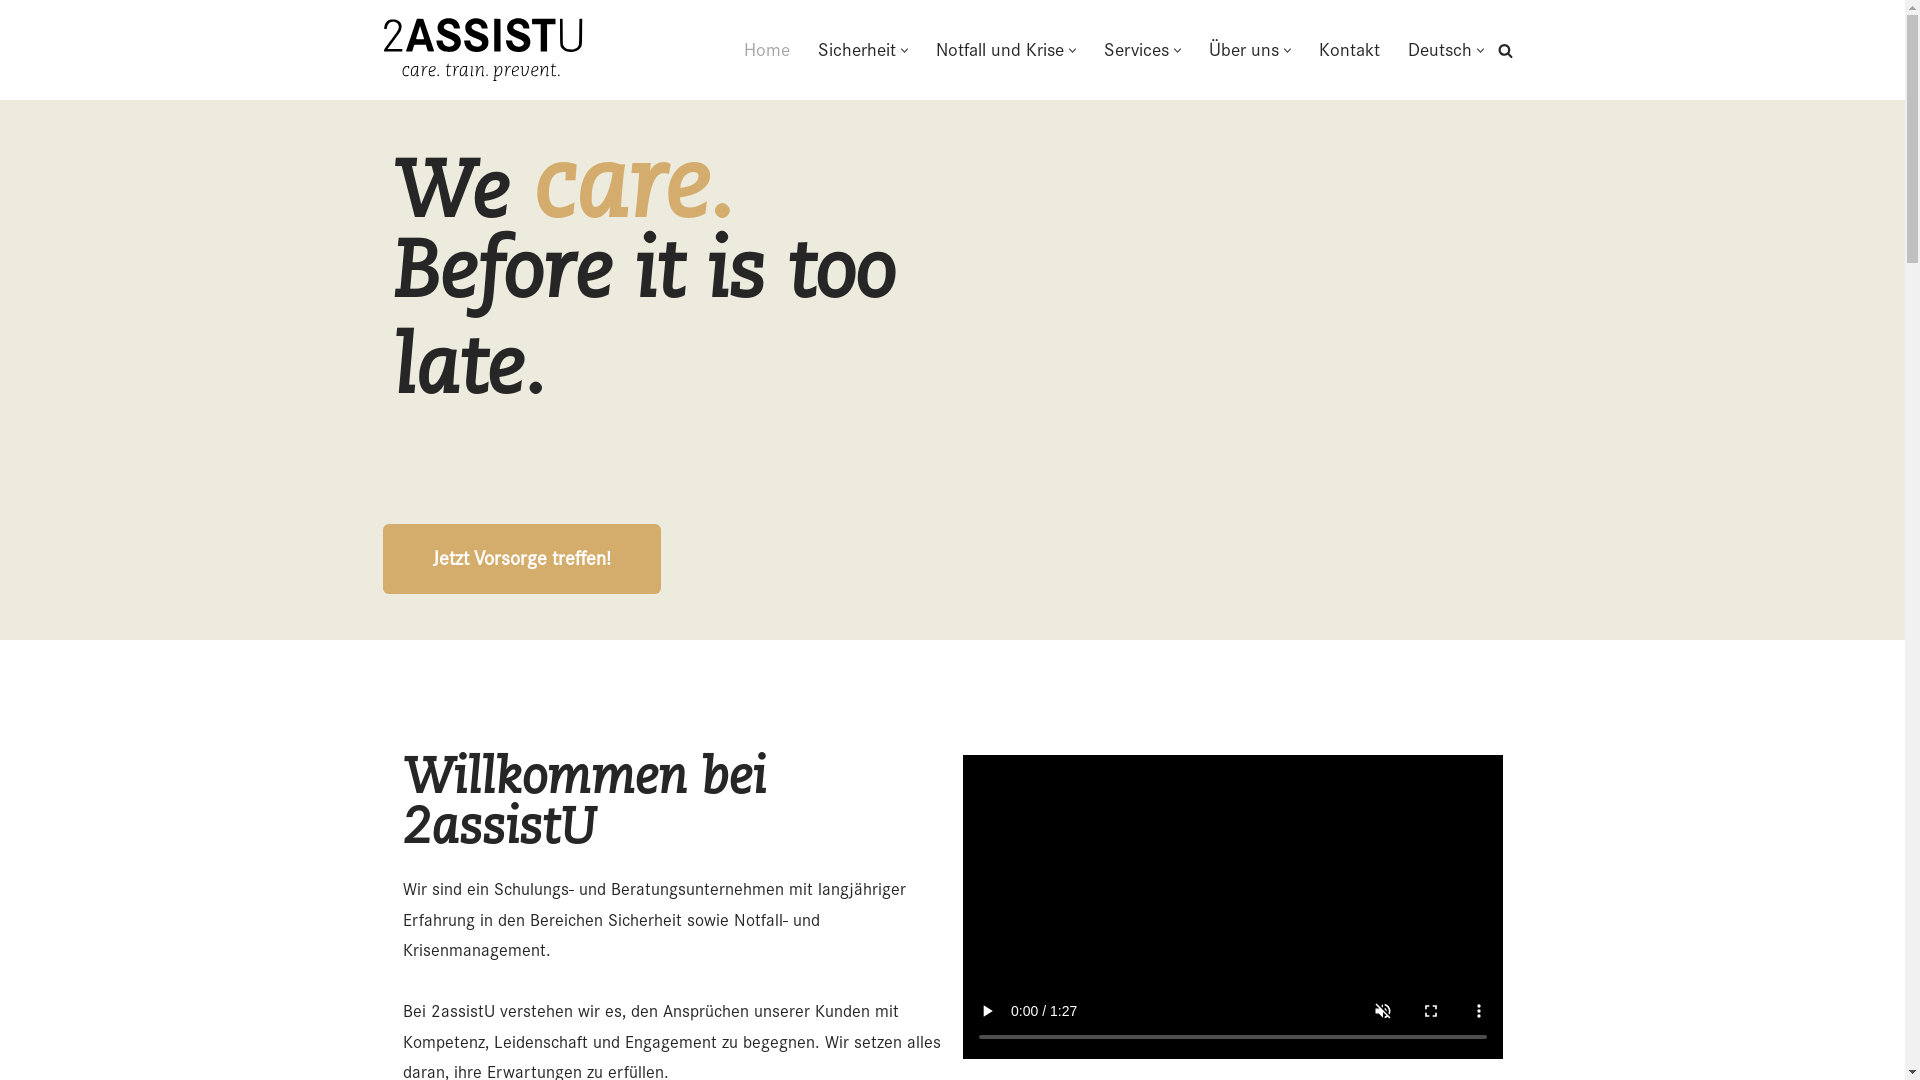 Image resolution: width=1920 pixels, height=1080 pixels. Describe the element at coordinates (521, 559) in the screenshot. I see `Jetzt Vorsorge treffen!` at that location.